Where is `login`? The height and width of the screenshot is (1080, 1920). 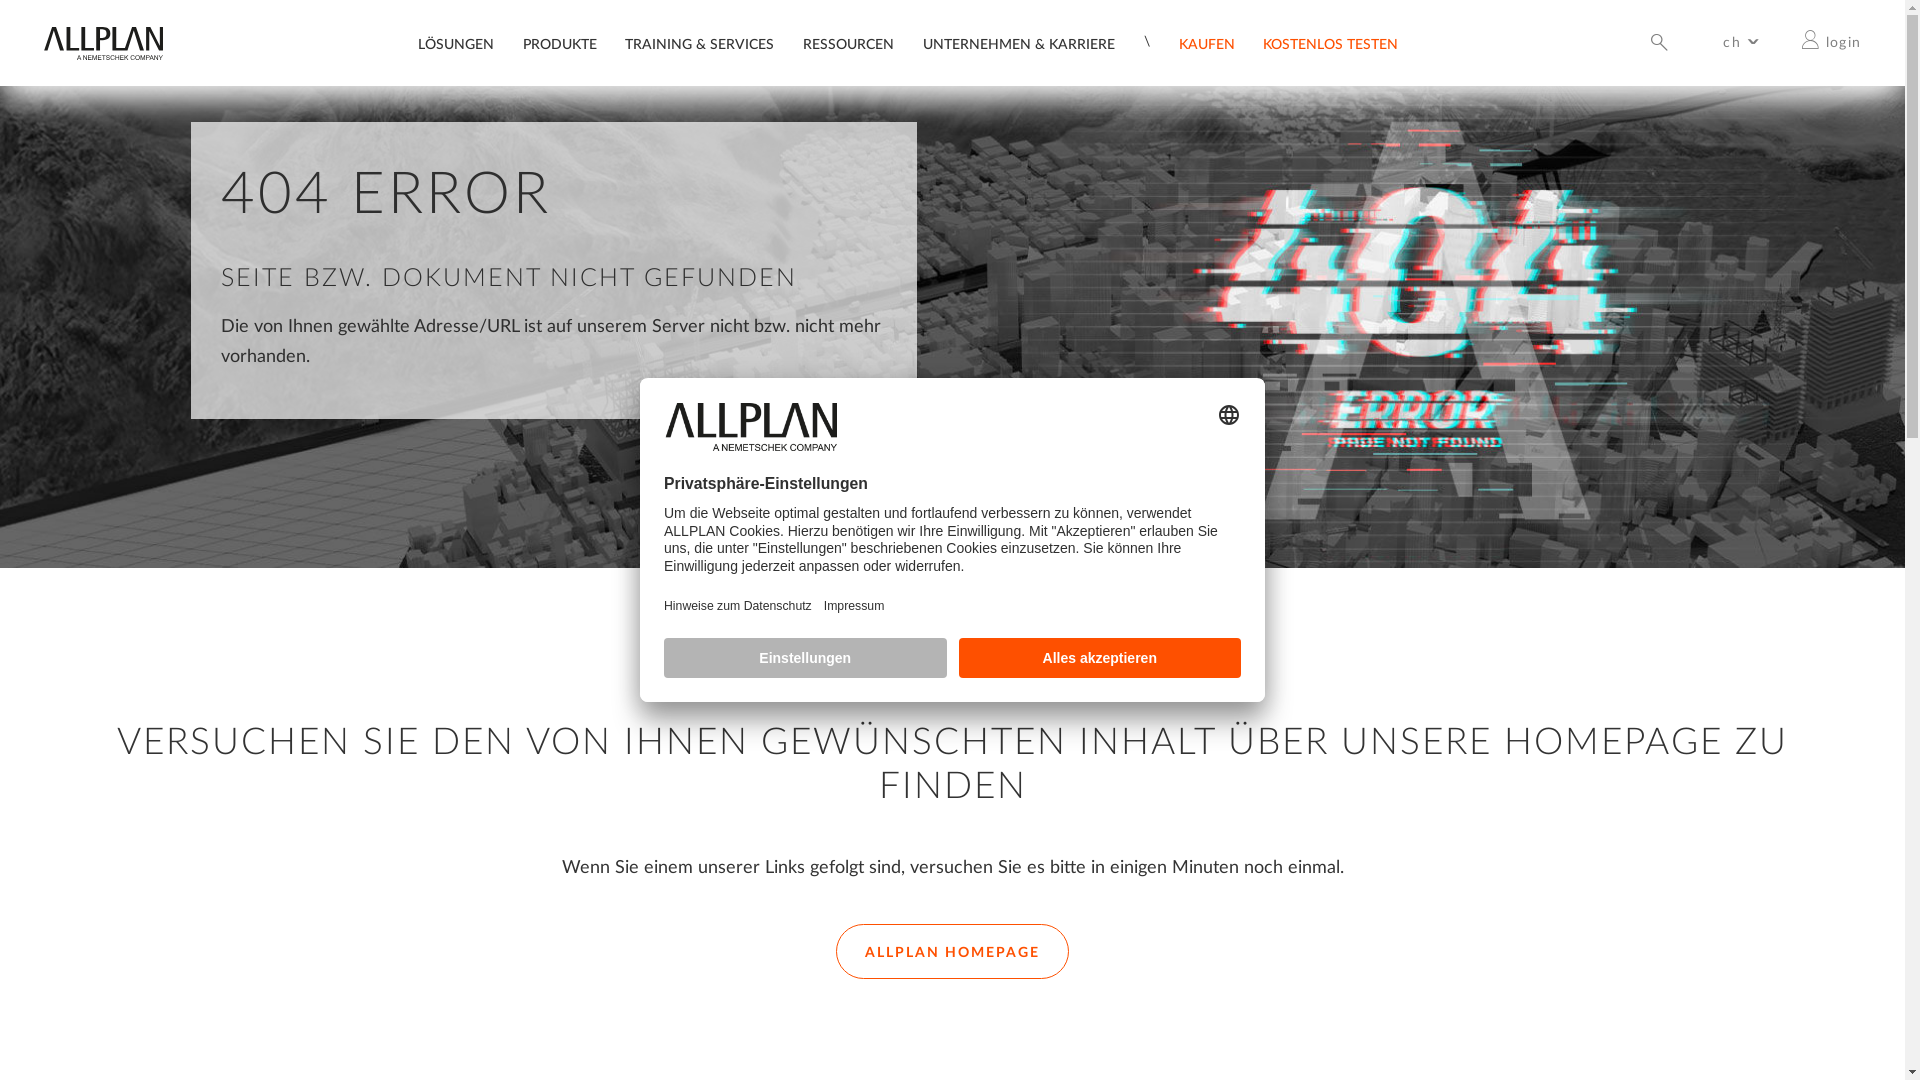 login is located at coordinates (1832, 42).